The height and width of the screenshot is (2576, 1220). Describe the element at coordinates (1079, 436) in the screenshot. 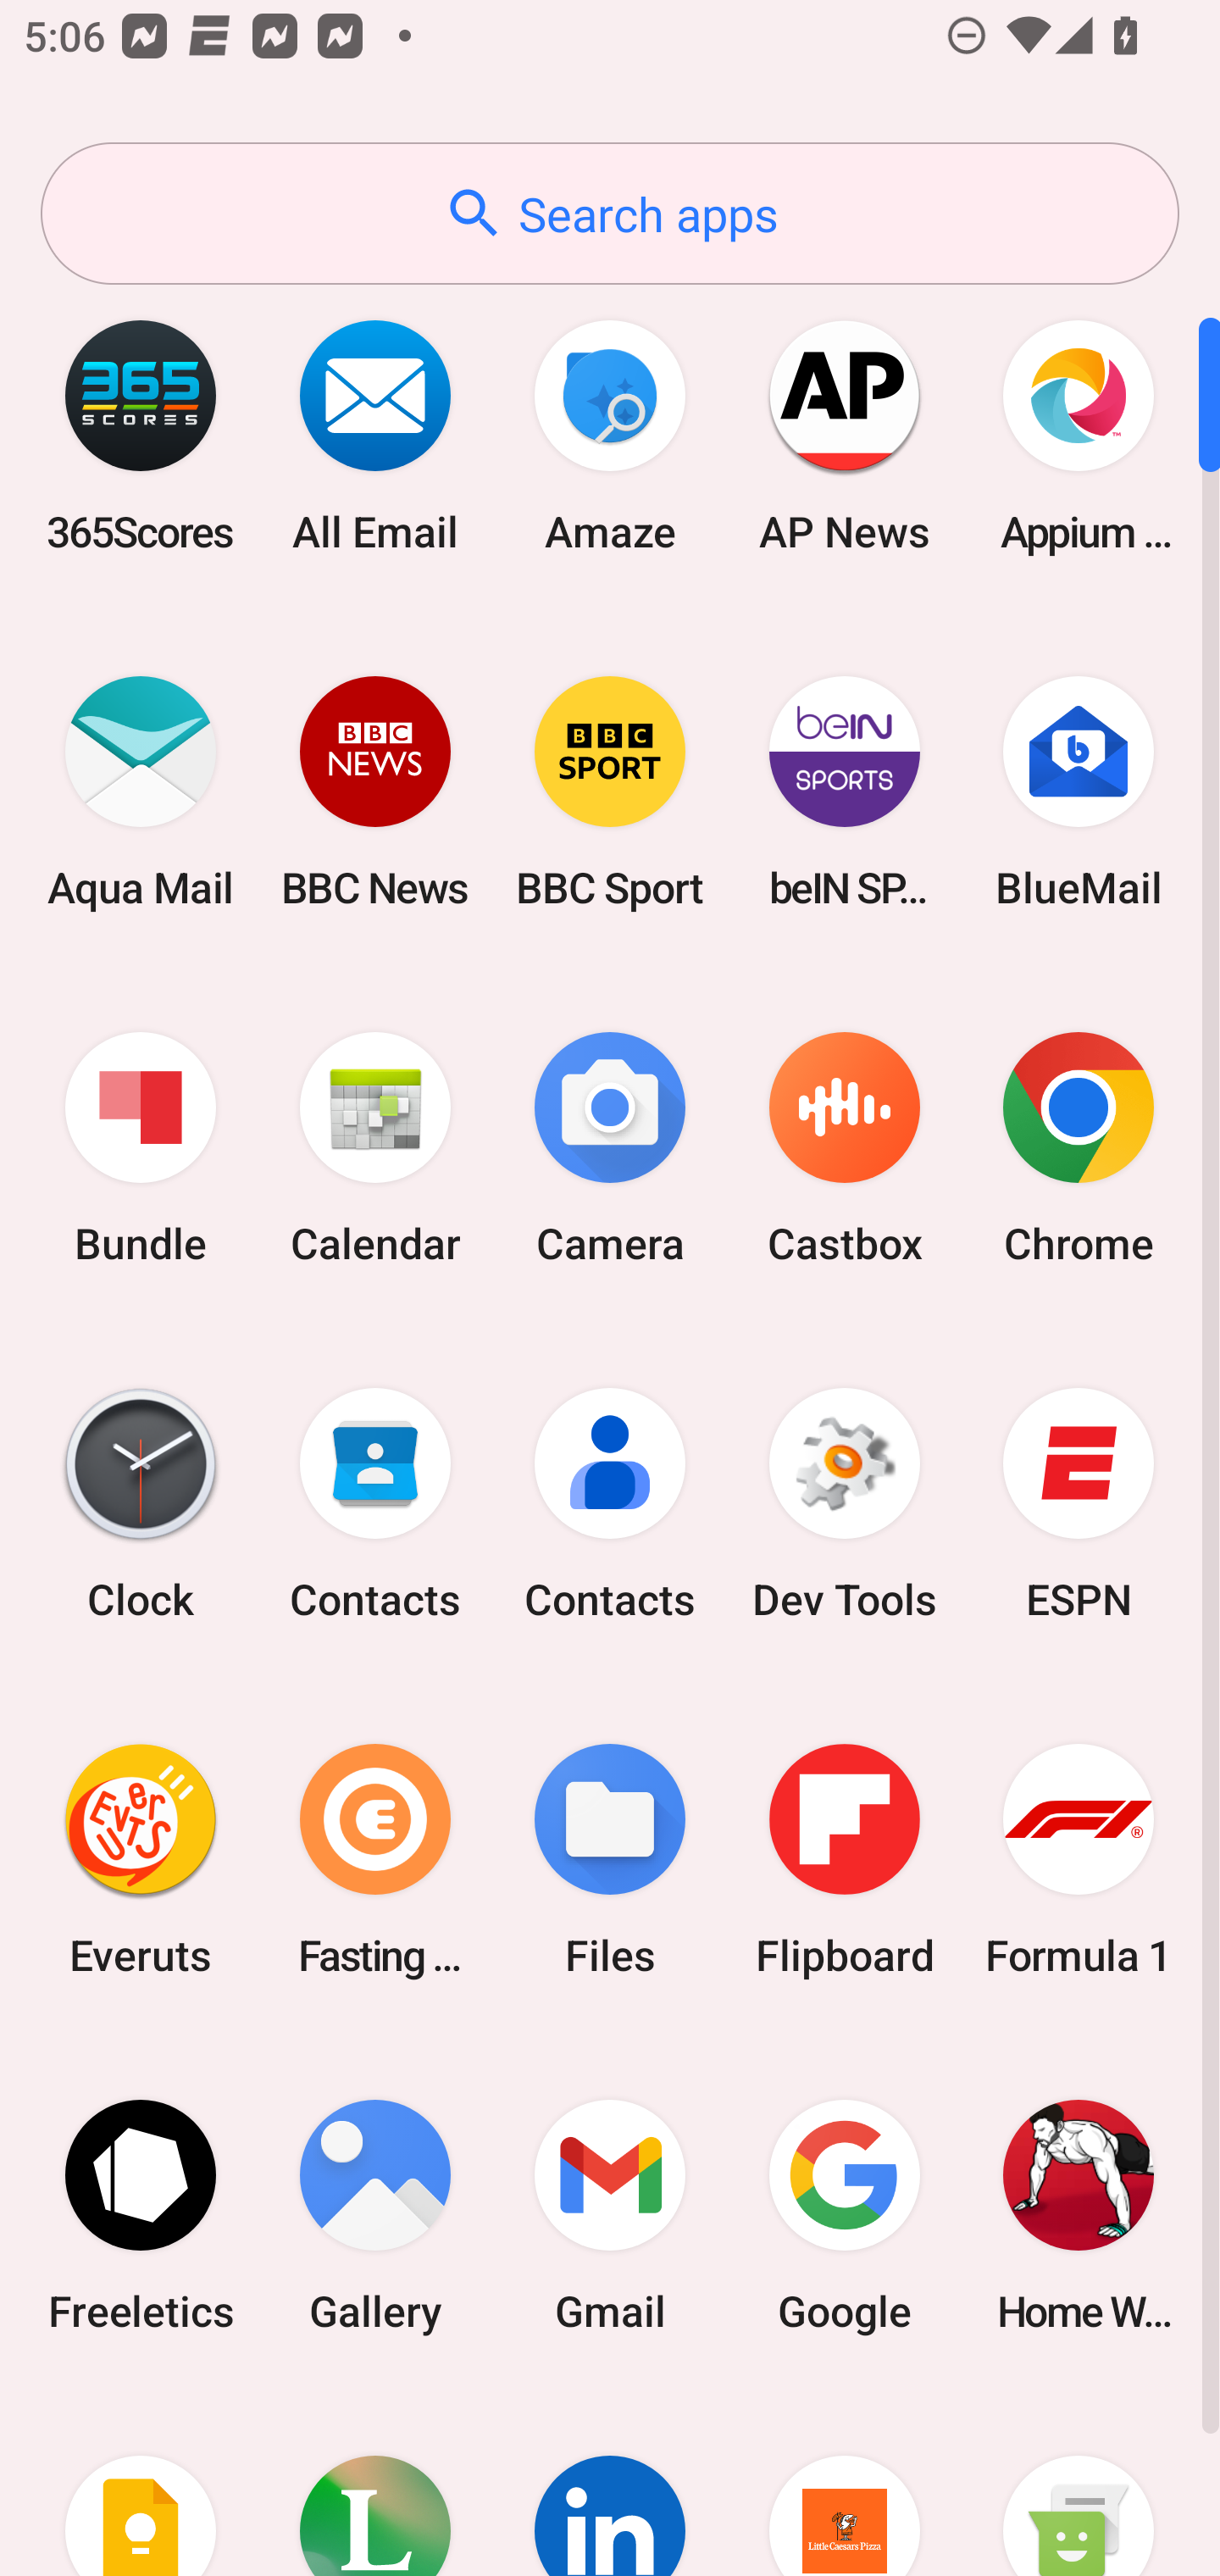

I see `Appium Settings` at that location.